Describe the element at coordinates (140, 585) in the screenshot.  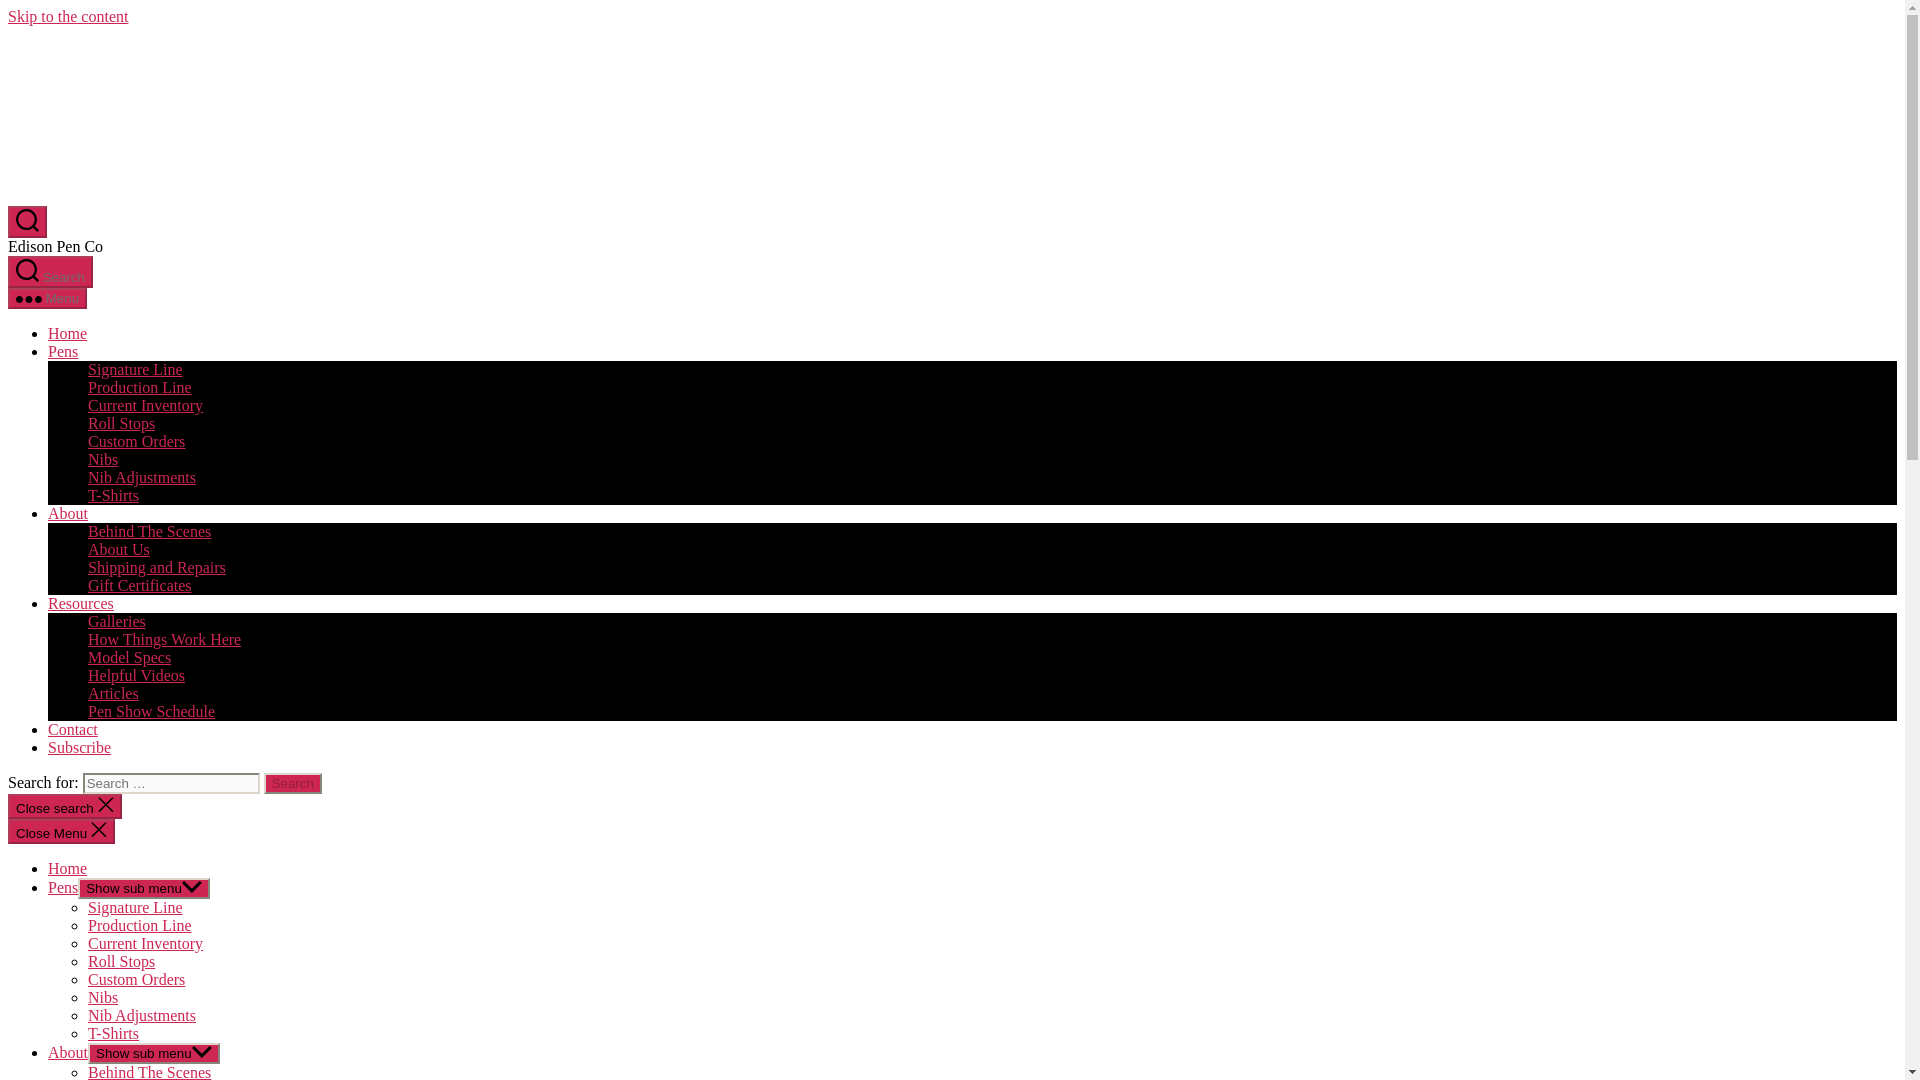
I see `Gift Certificates` at that location.